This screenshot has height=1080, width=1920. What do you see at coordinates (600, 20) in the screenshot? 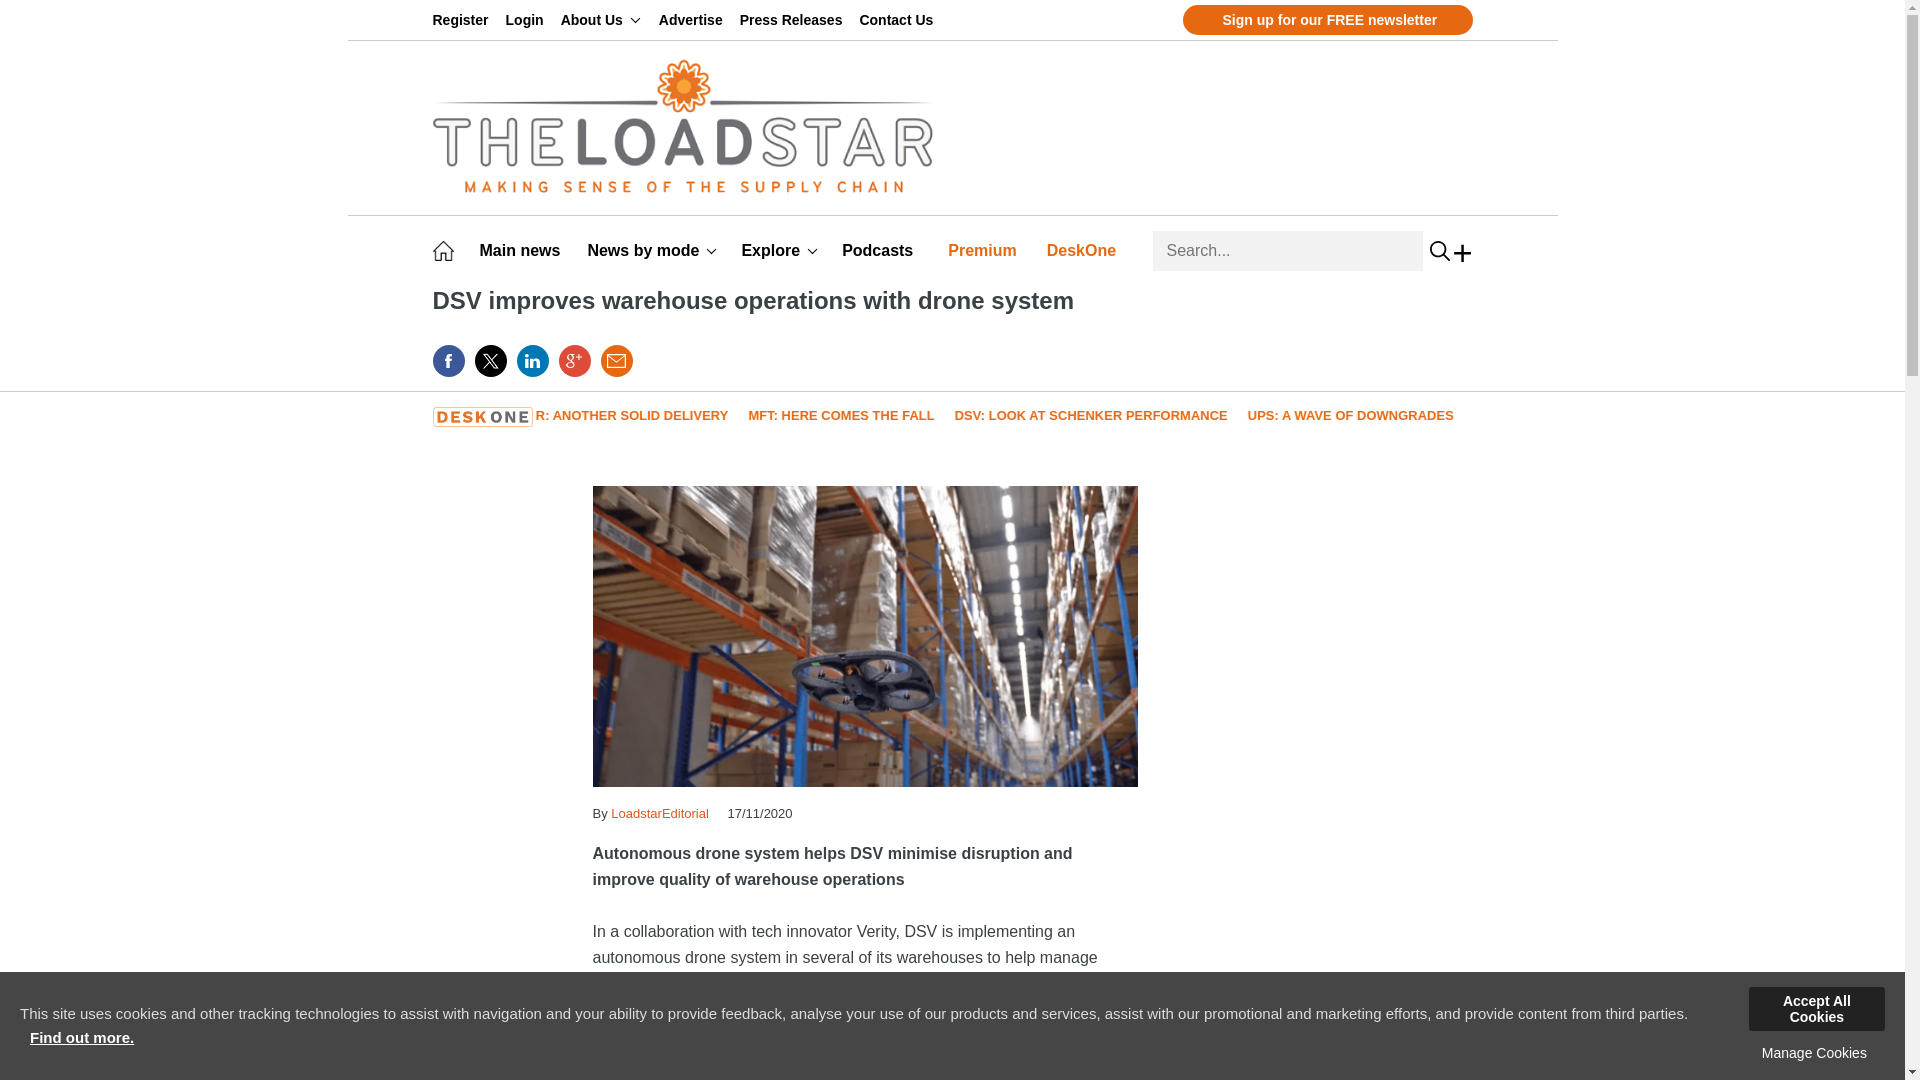
I see `About Us` at bounding box center [600, 20].